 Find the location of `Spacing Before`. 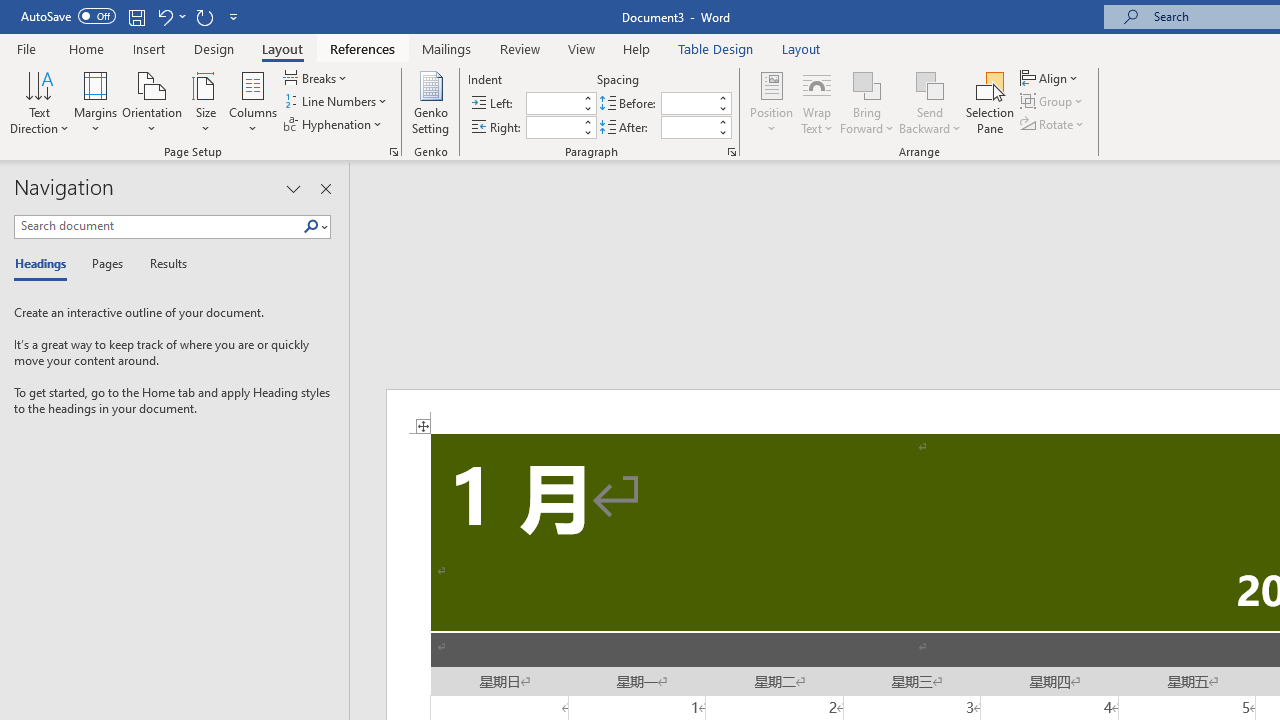

Spacing Before is located at coordinates (688, 104).